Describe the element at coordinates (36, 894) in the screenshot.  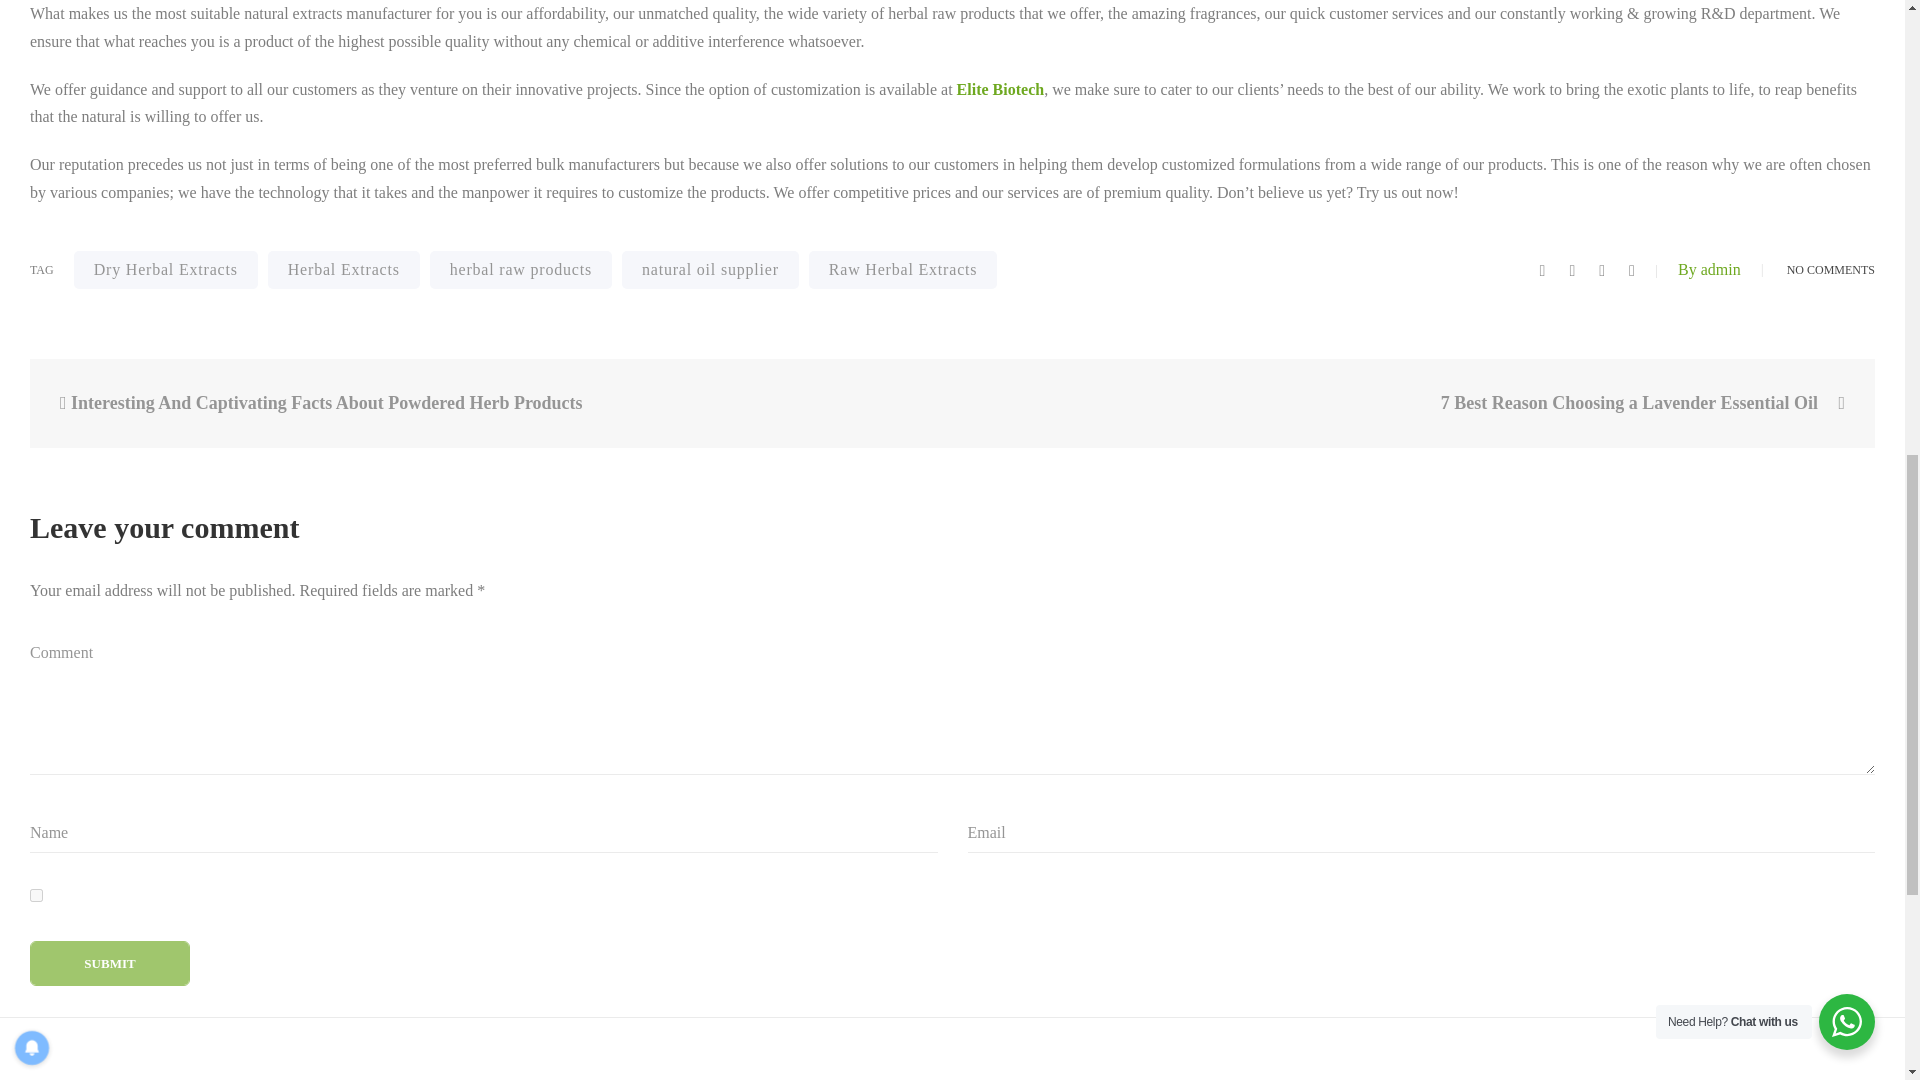
I see `yes` at that location.